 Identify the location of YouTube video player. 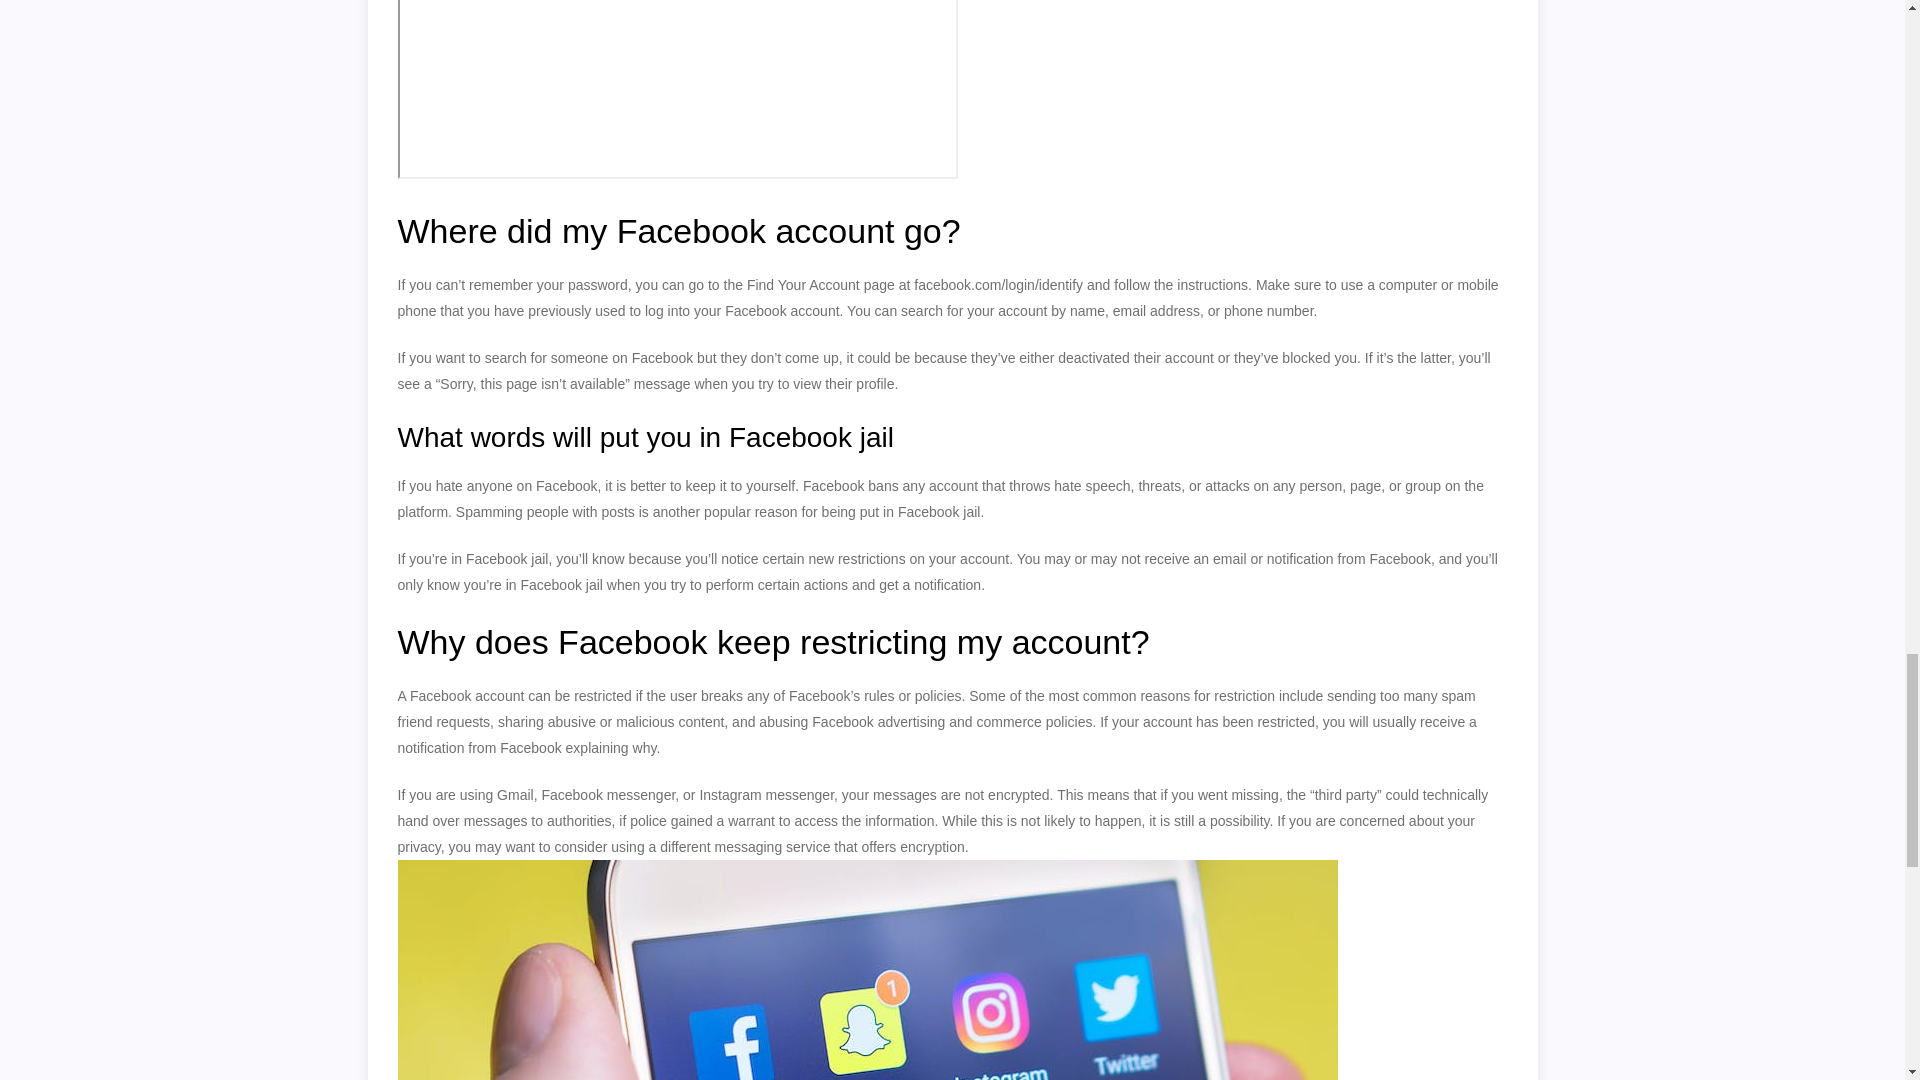
(678, 90).